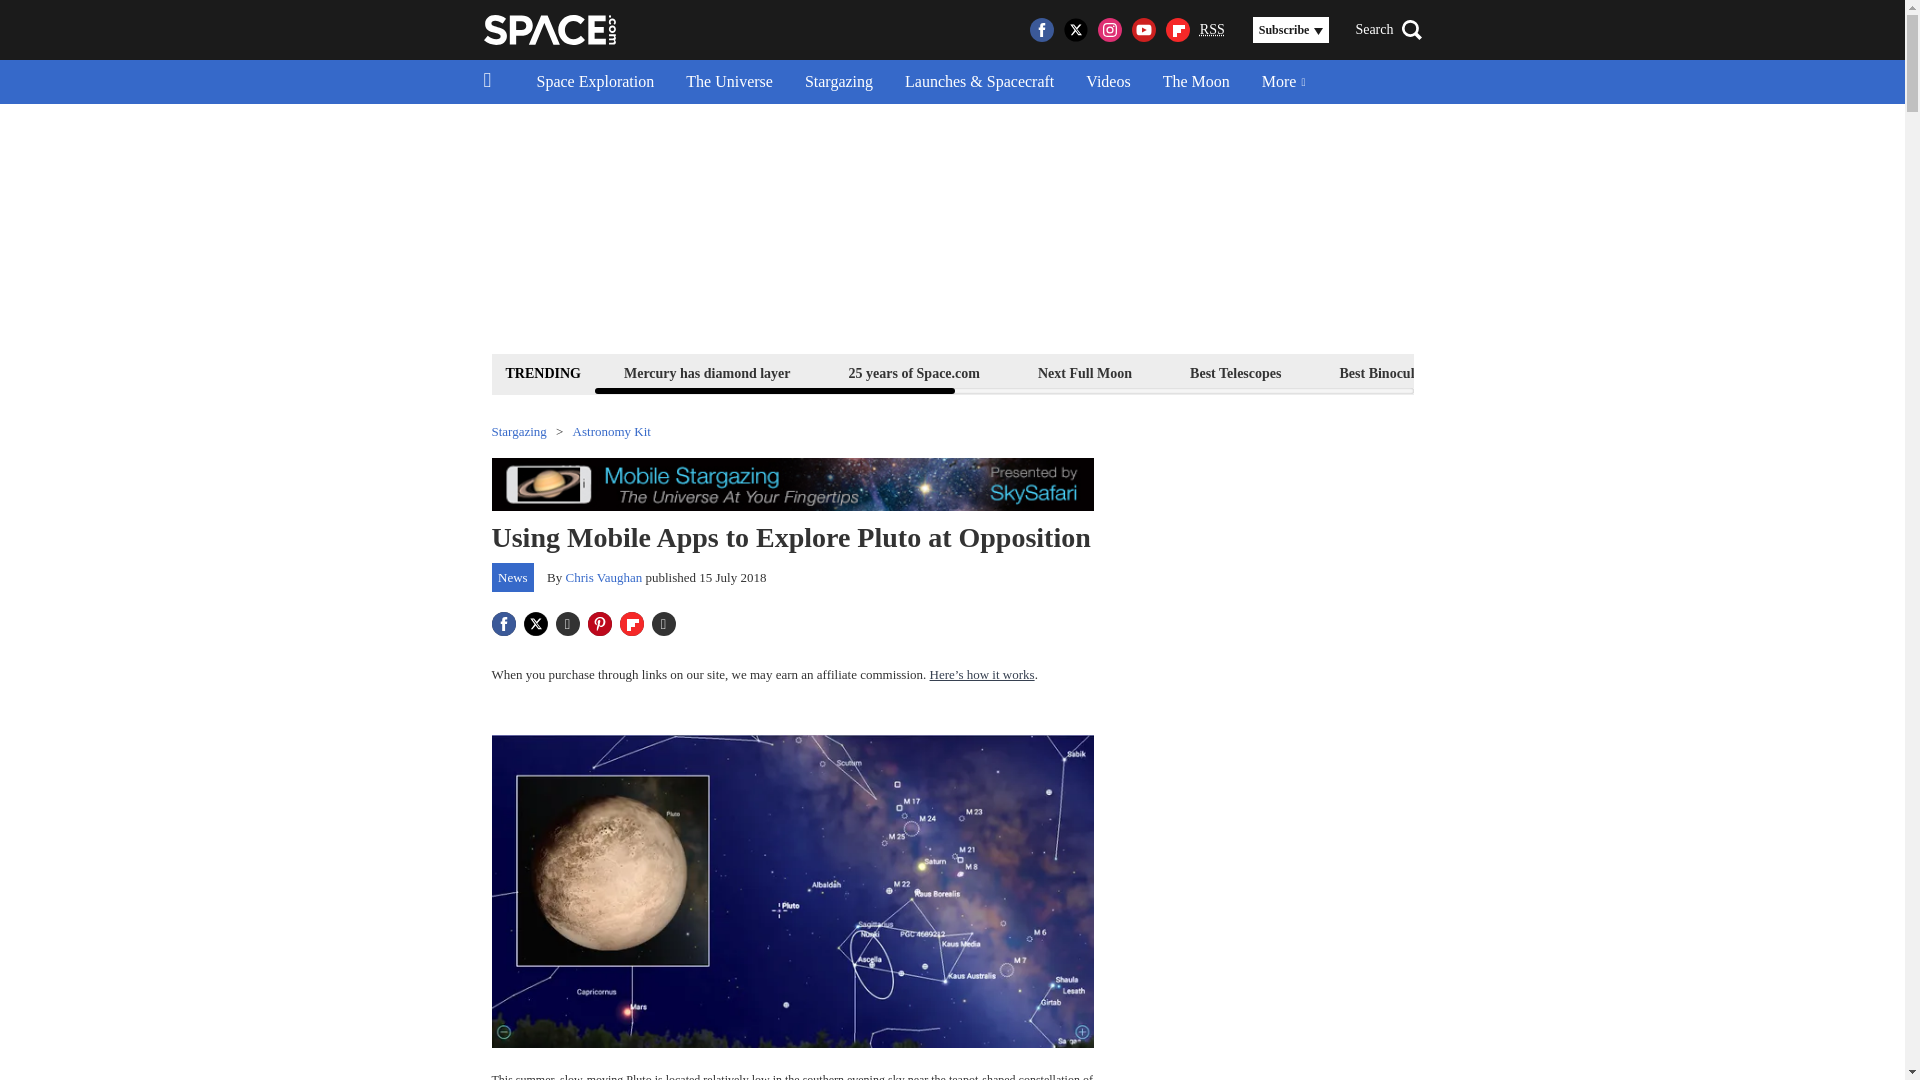 This screenshot has height=1080, width=1920. Describe the element at coordinates (1716, 372) in the screenshot. I see `Space Calendar` at that location.